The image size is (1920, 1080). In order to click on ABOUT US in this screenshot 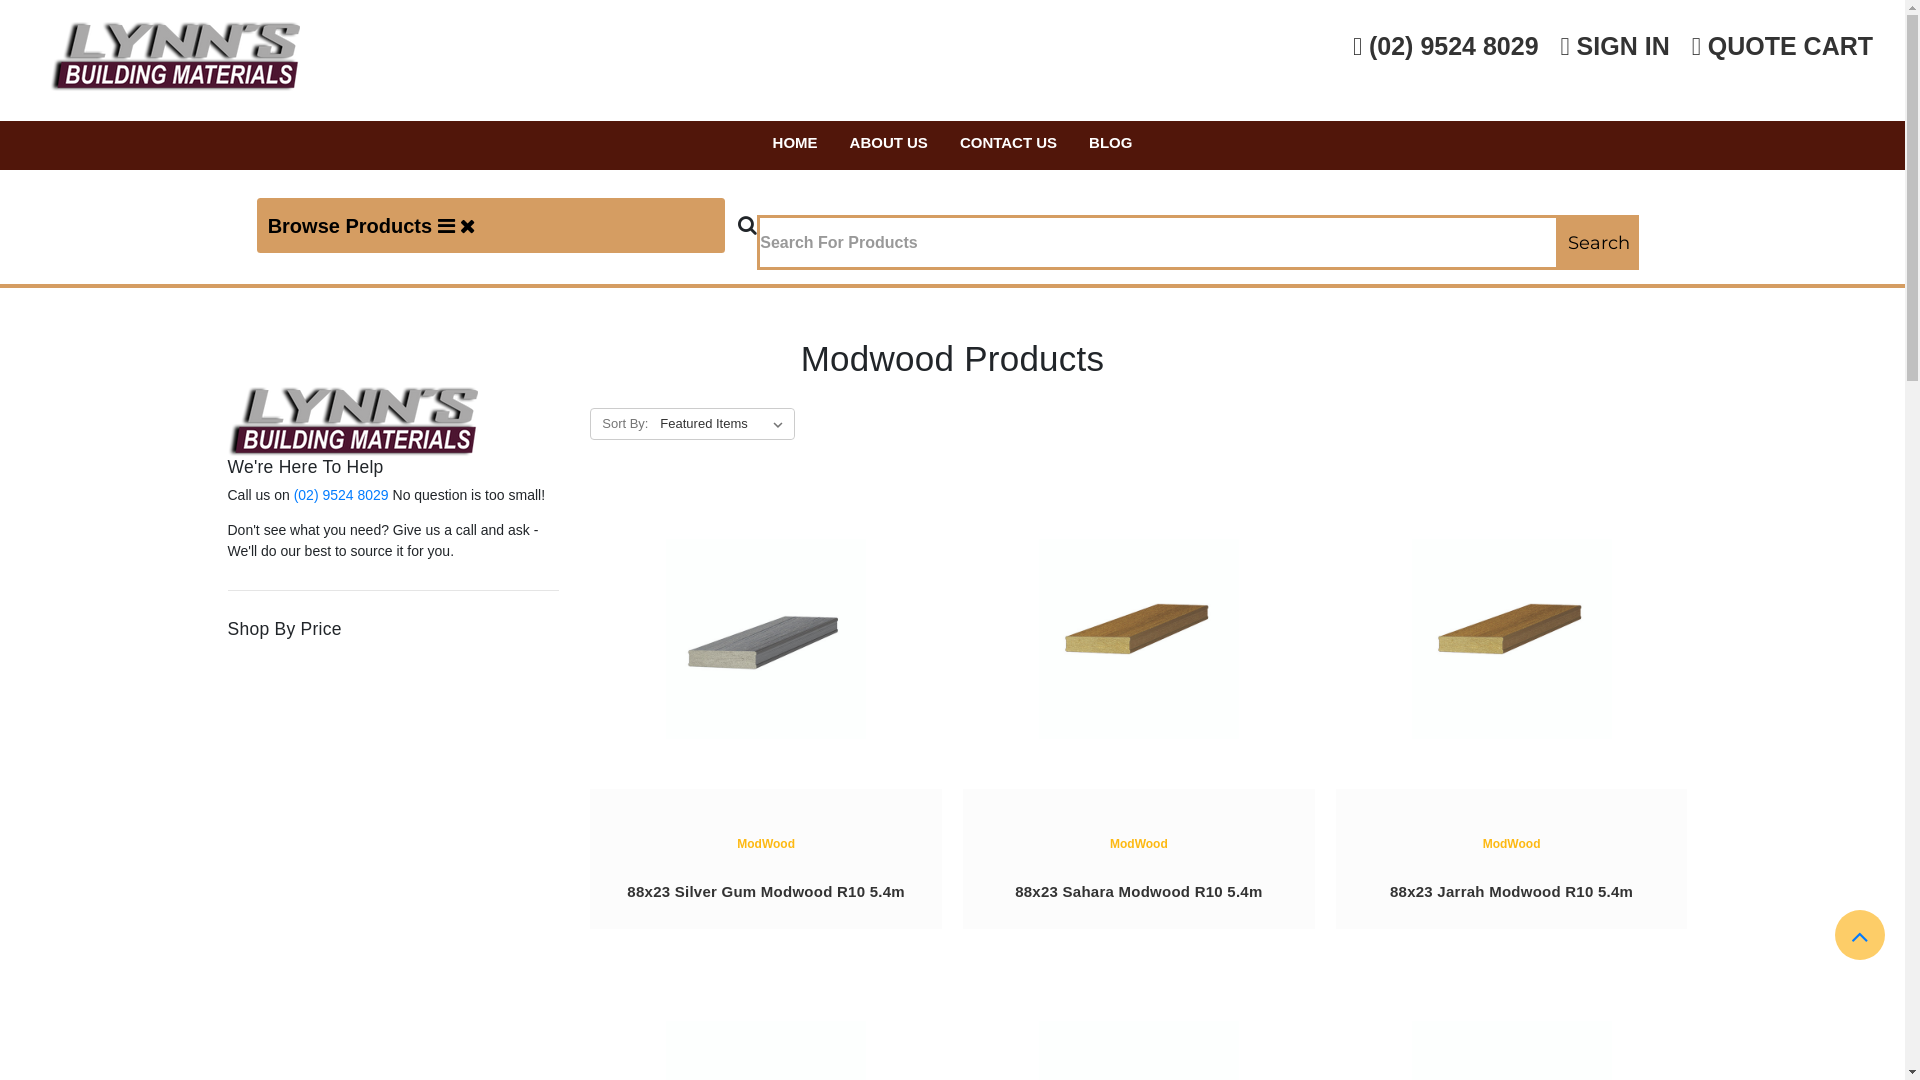, I will do `click(889, 146)`.